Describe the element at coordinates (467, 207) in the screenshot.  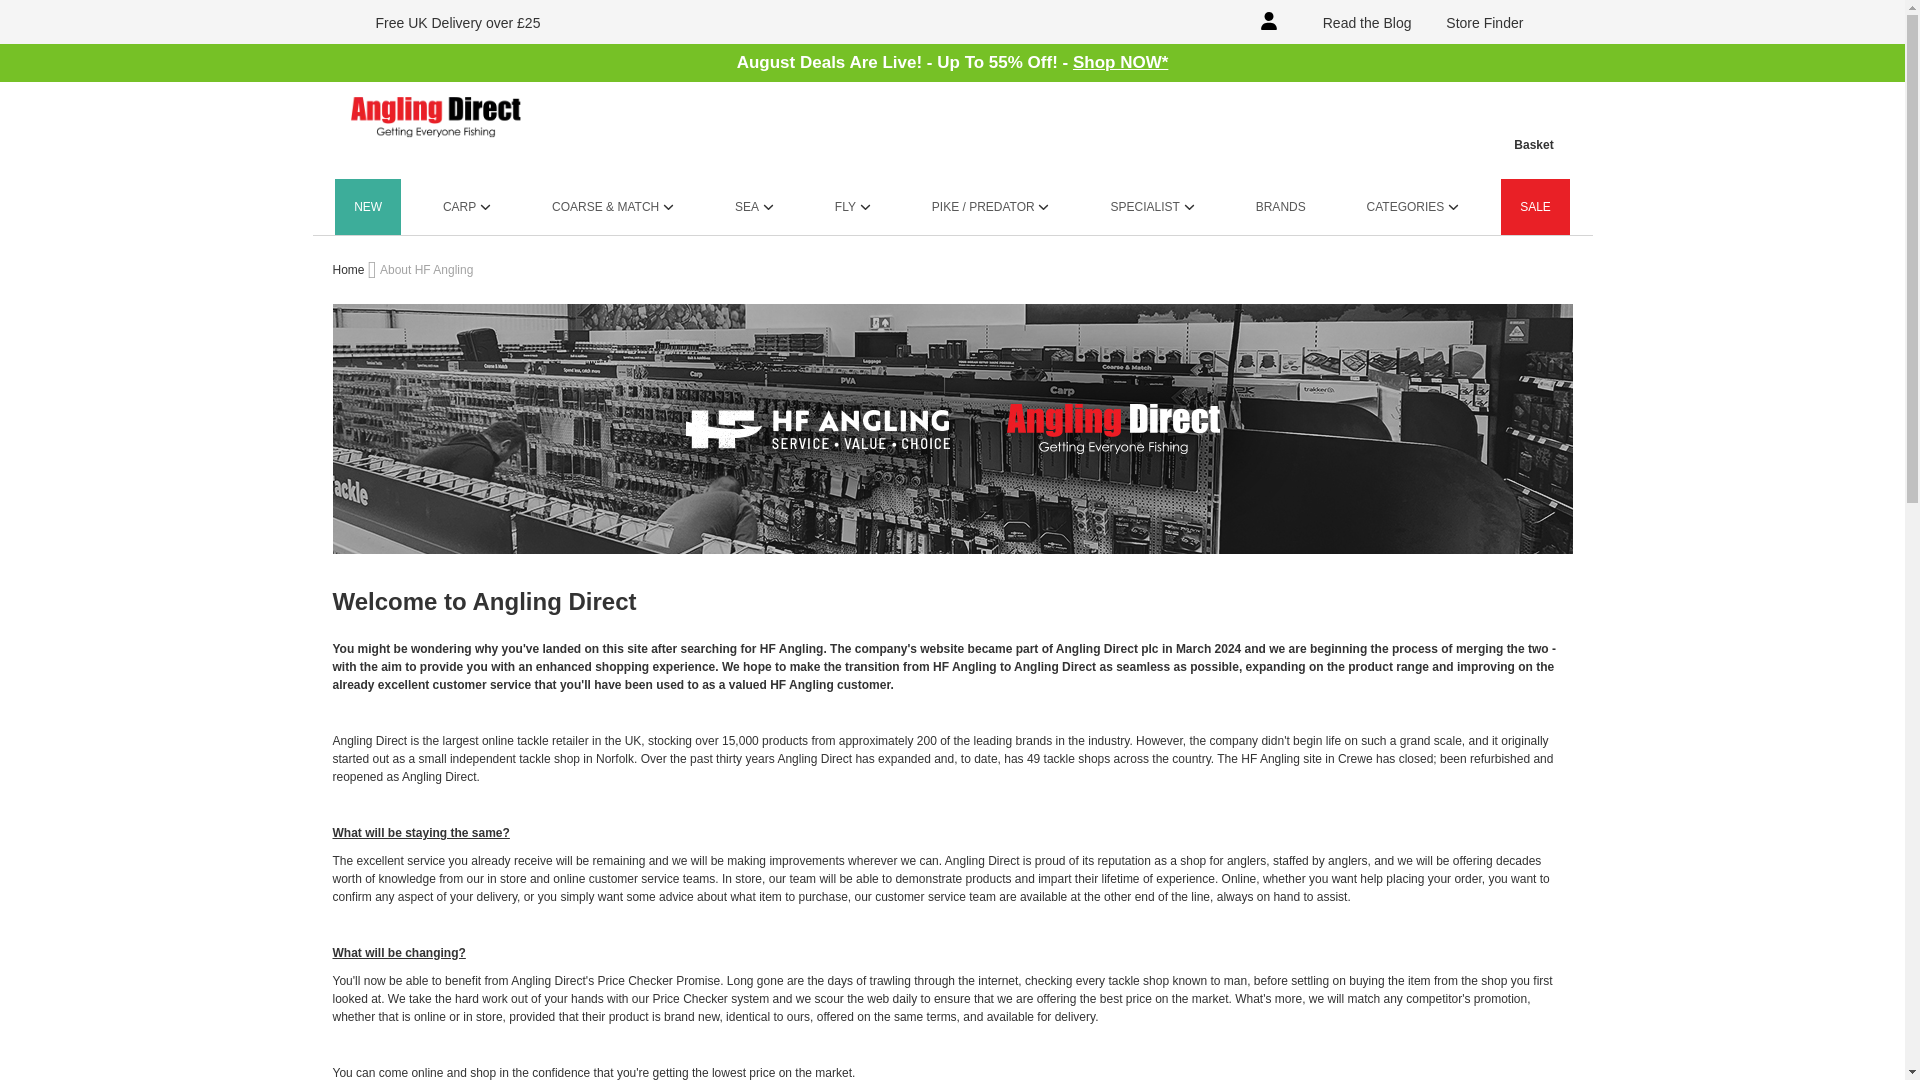
I see `CARP` at that location.